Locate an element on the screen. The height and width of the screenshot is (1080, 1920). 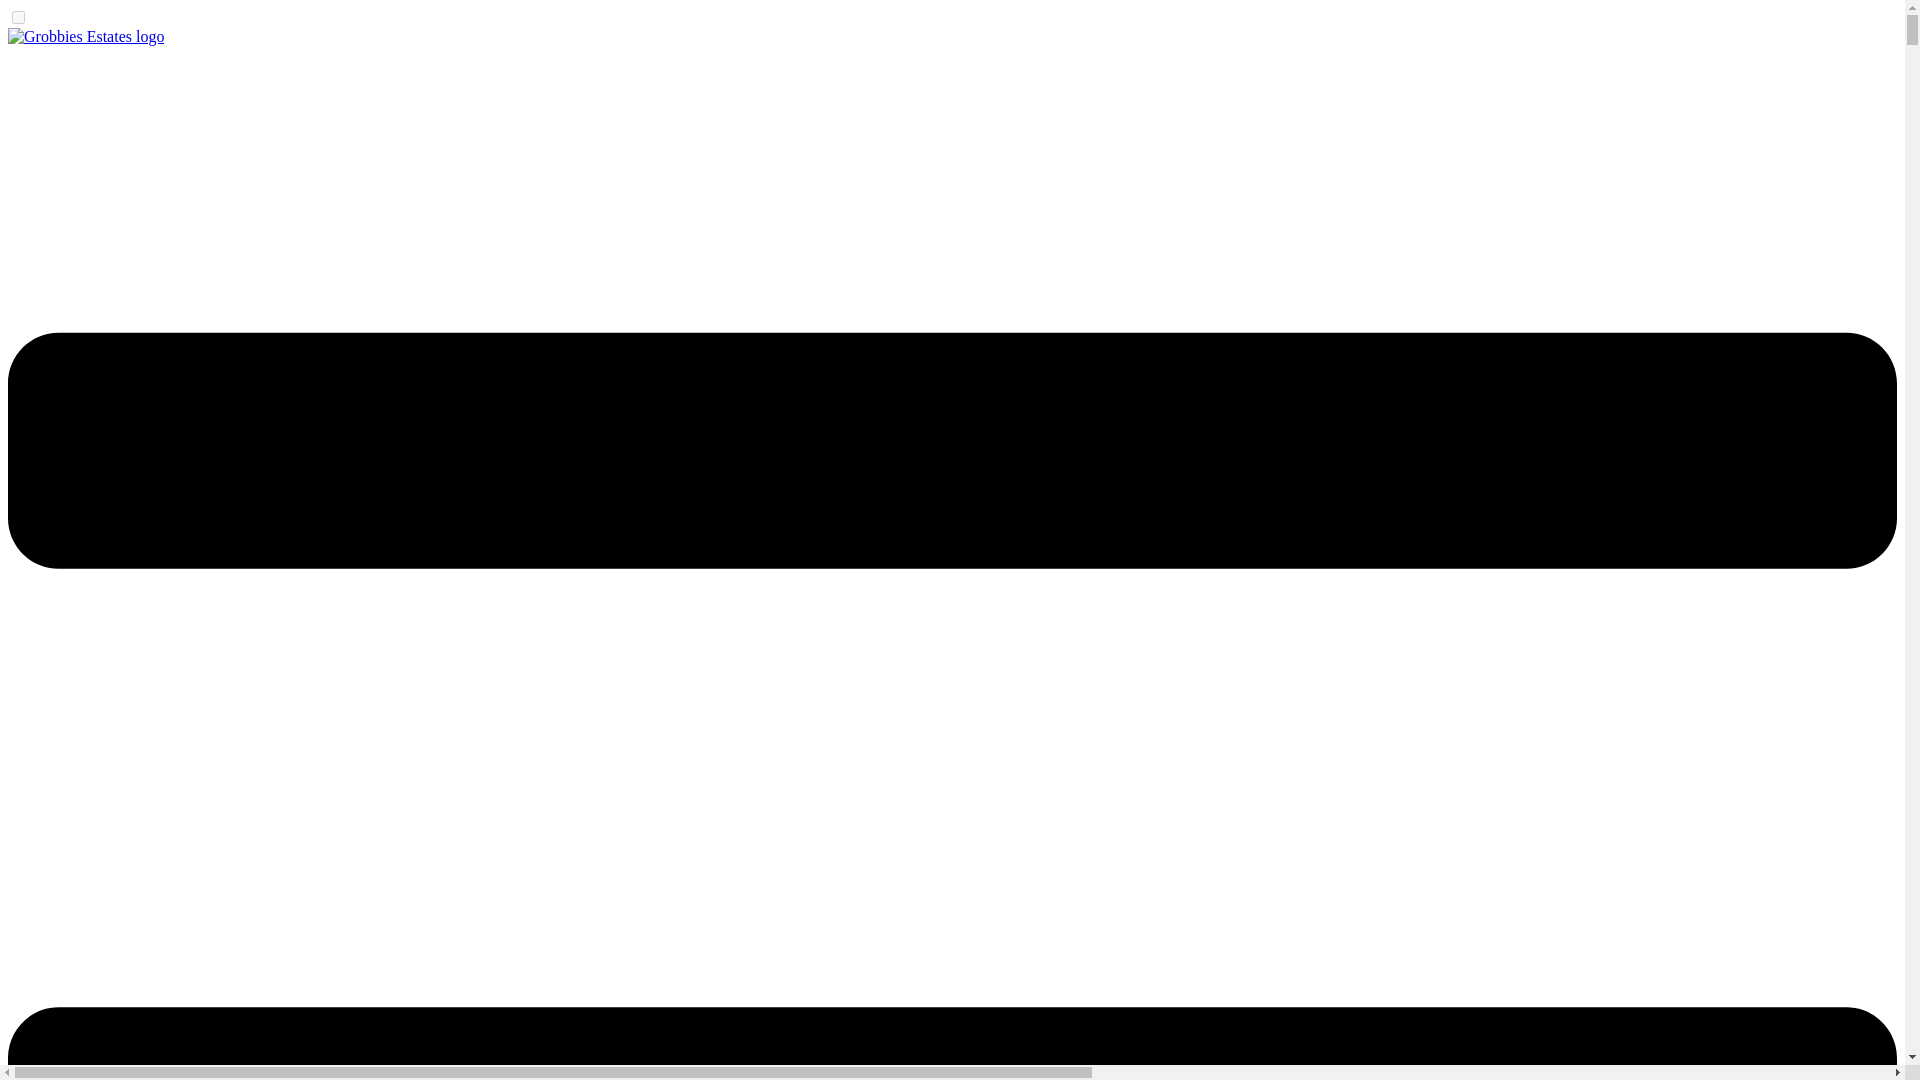
Property for sale to rent Walvis Bay Namibia is located at coordinates (85, 36).